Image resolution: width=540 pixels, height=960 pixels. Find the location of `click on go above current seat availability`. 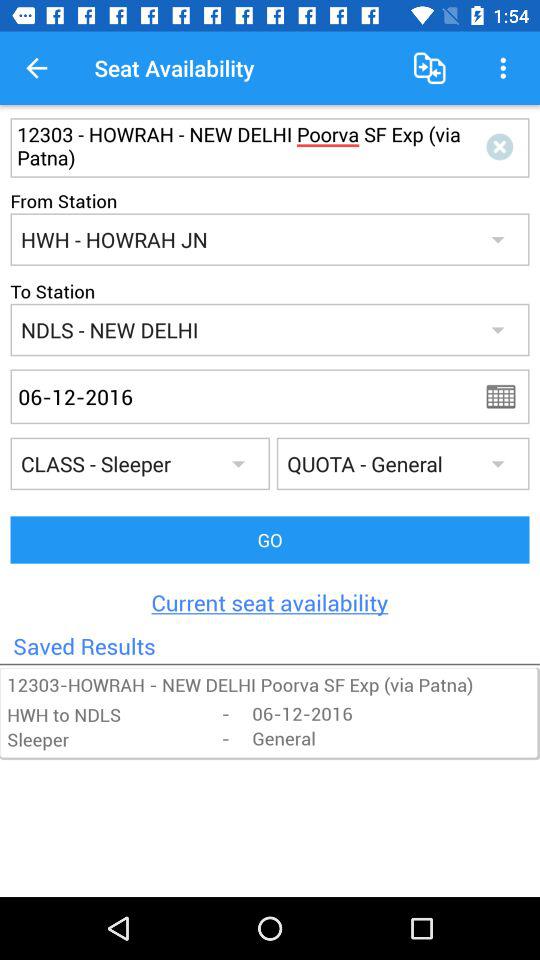

click on go above current seat availability is located at coordinates (270, 540).